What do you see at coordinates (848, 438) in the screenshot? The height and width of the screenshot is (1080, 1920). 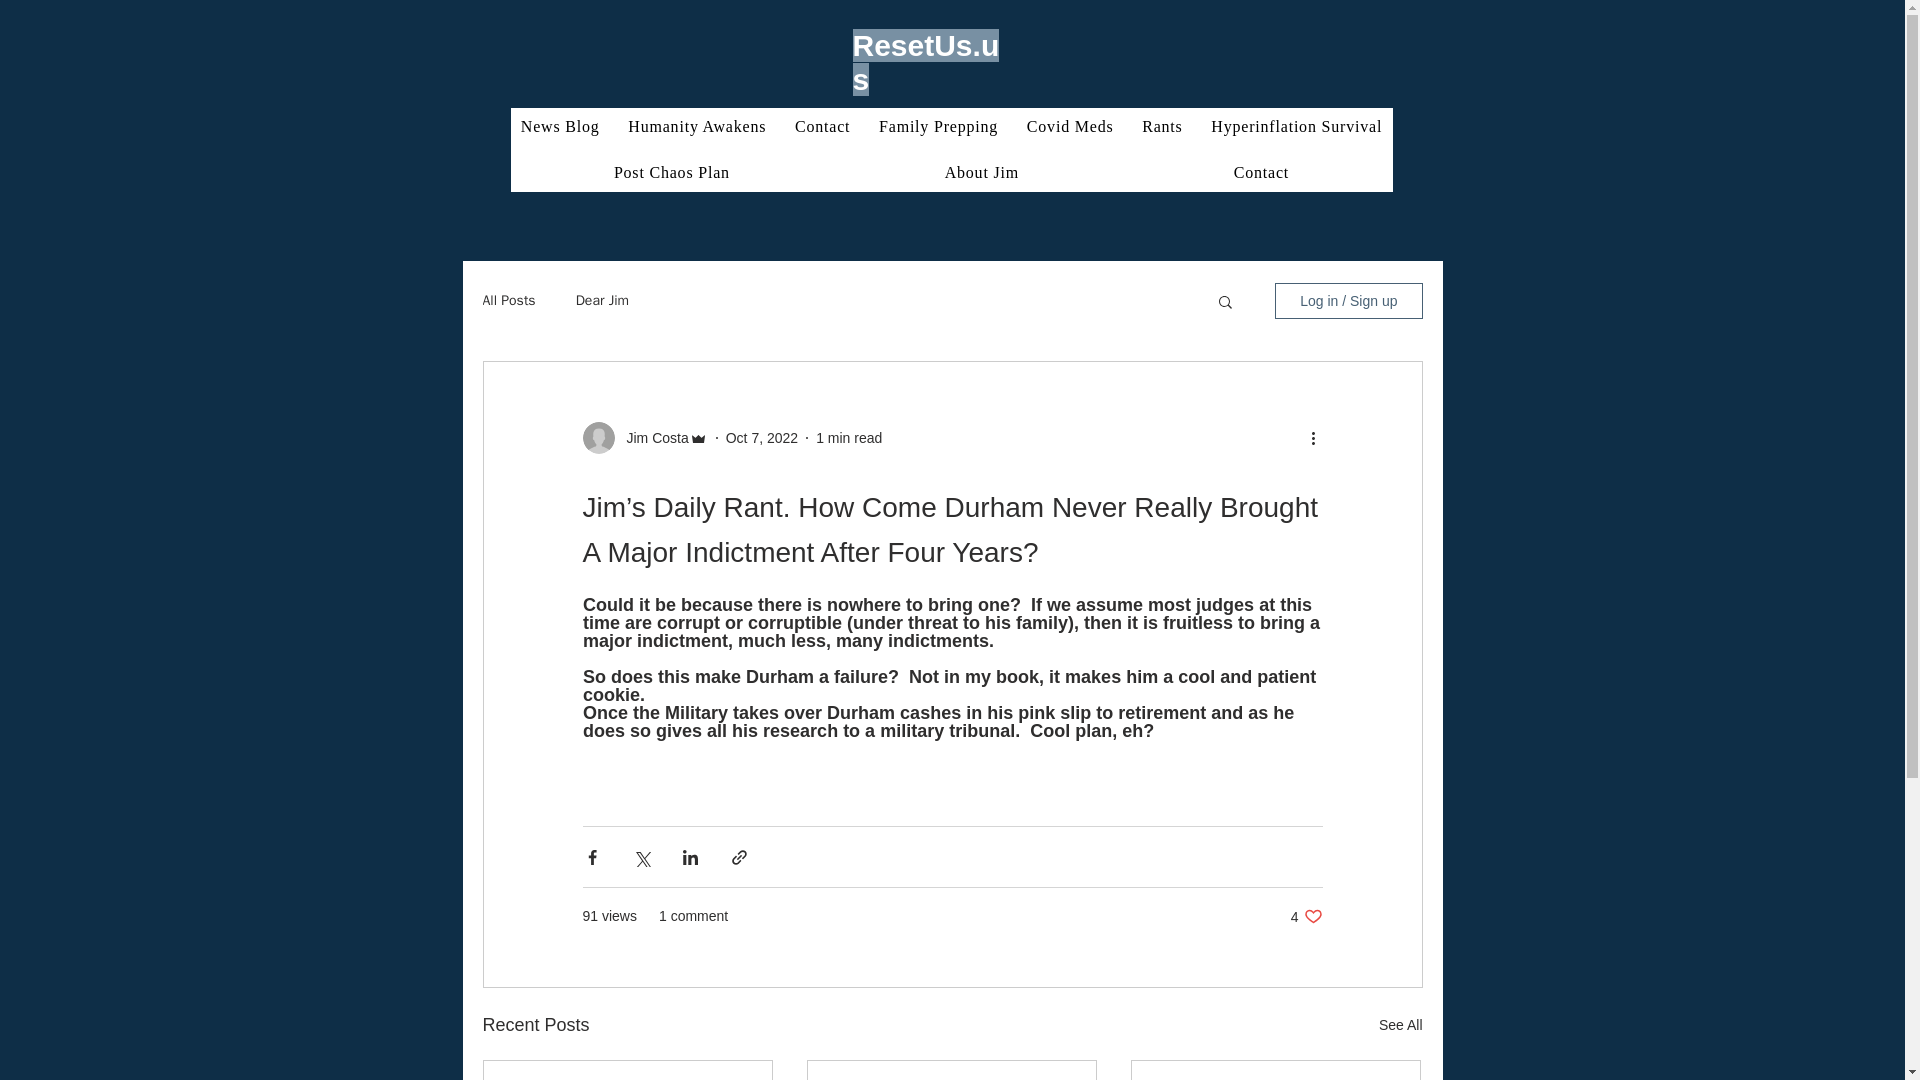 I see `1 min read` at bounding box center [848, 438].